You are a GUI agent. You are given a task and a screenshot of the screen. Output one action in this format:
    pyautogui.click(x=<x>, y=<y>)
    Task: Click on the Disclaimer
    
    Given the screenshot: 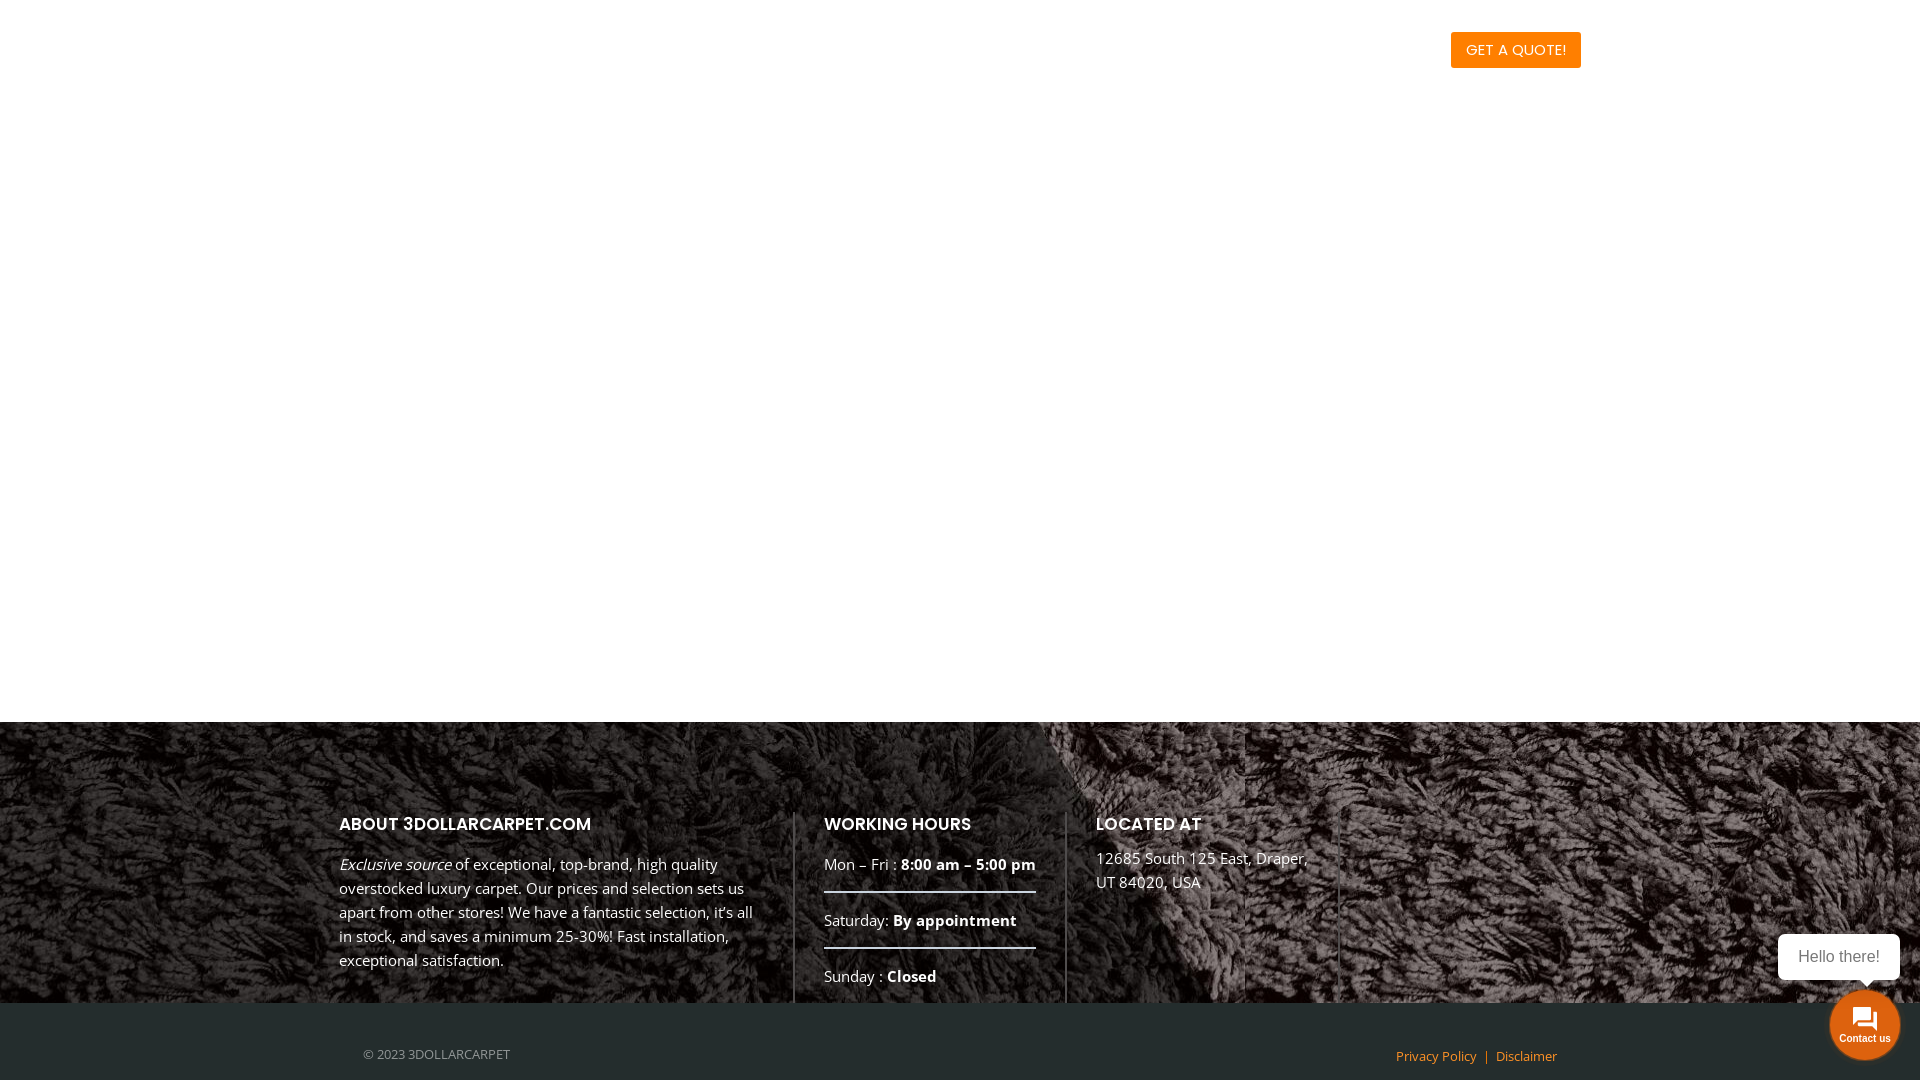 What is the action you would take?
    pyautogui.click(x=1526, y=1056)
    